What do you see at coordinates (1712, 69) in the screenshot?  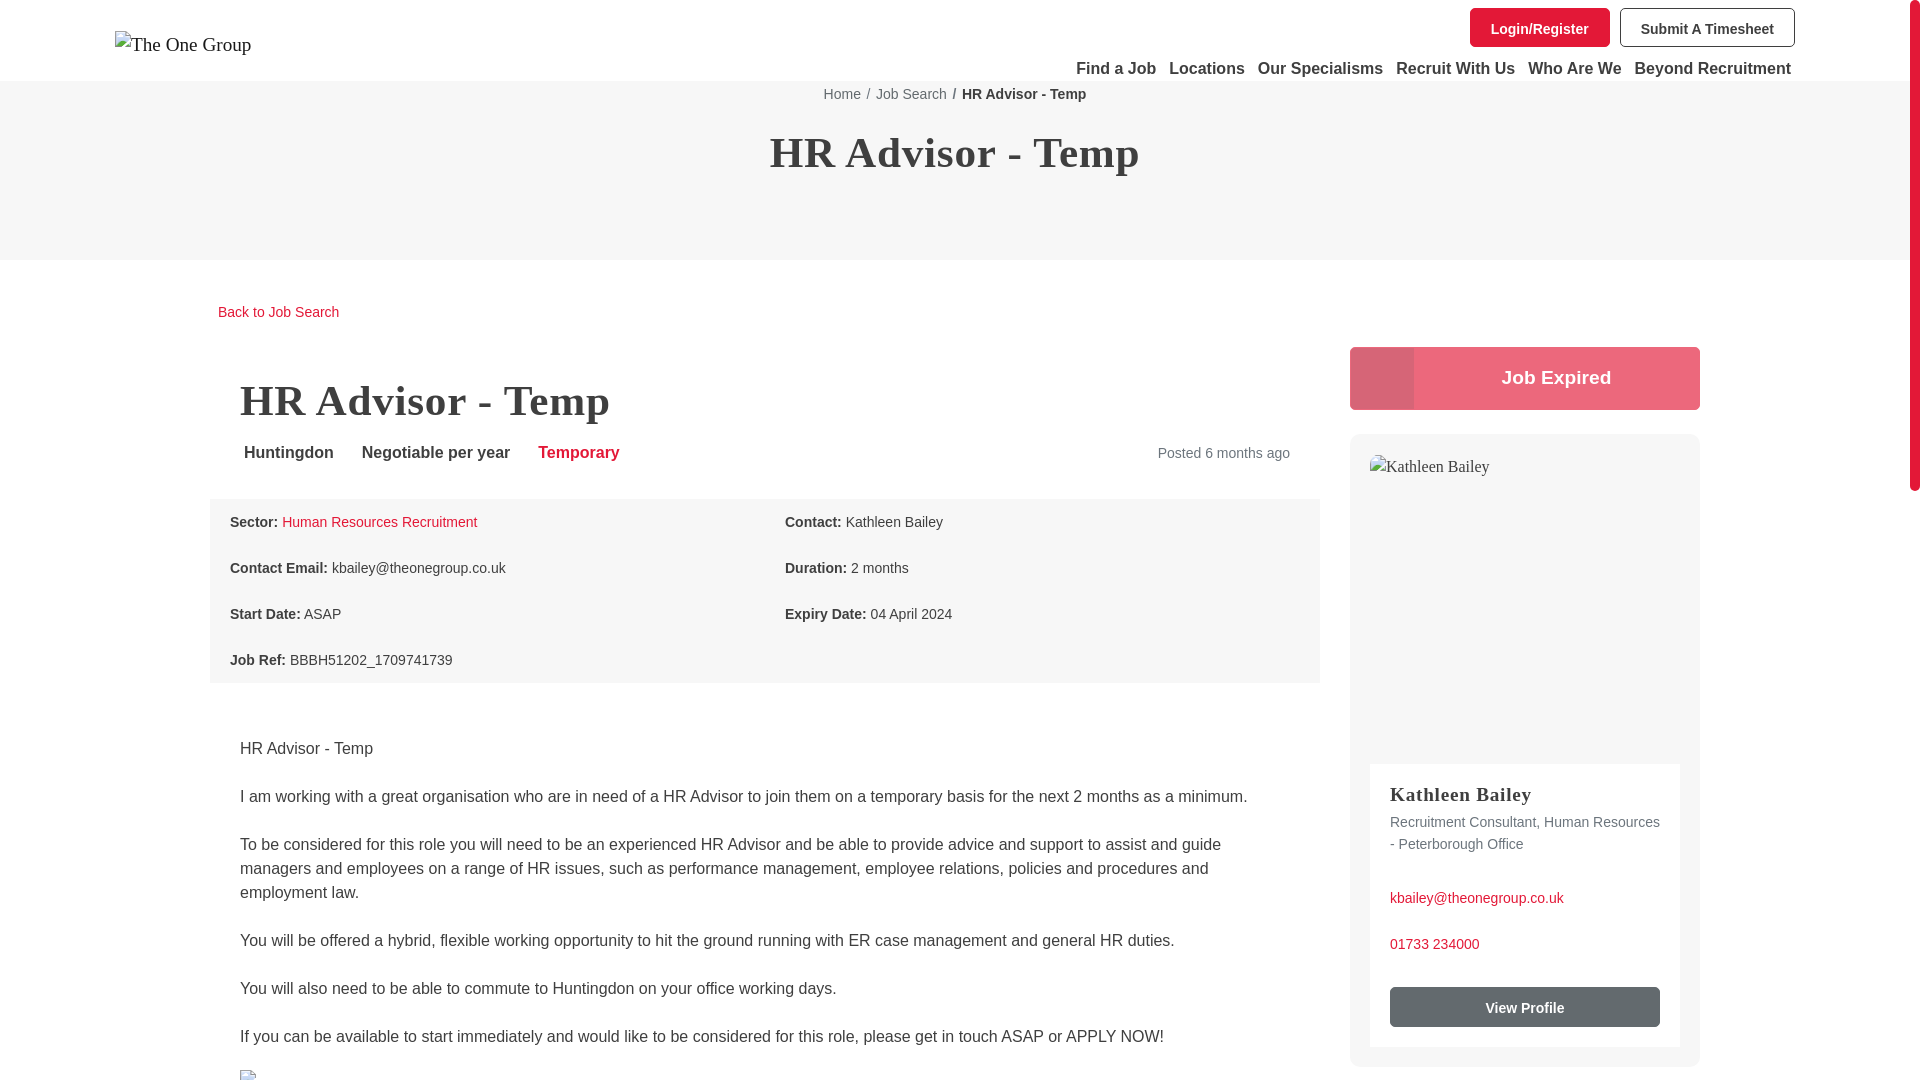 I see `Beyond Recruitment` at bounding box center [1712, 69].